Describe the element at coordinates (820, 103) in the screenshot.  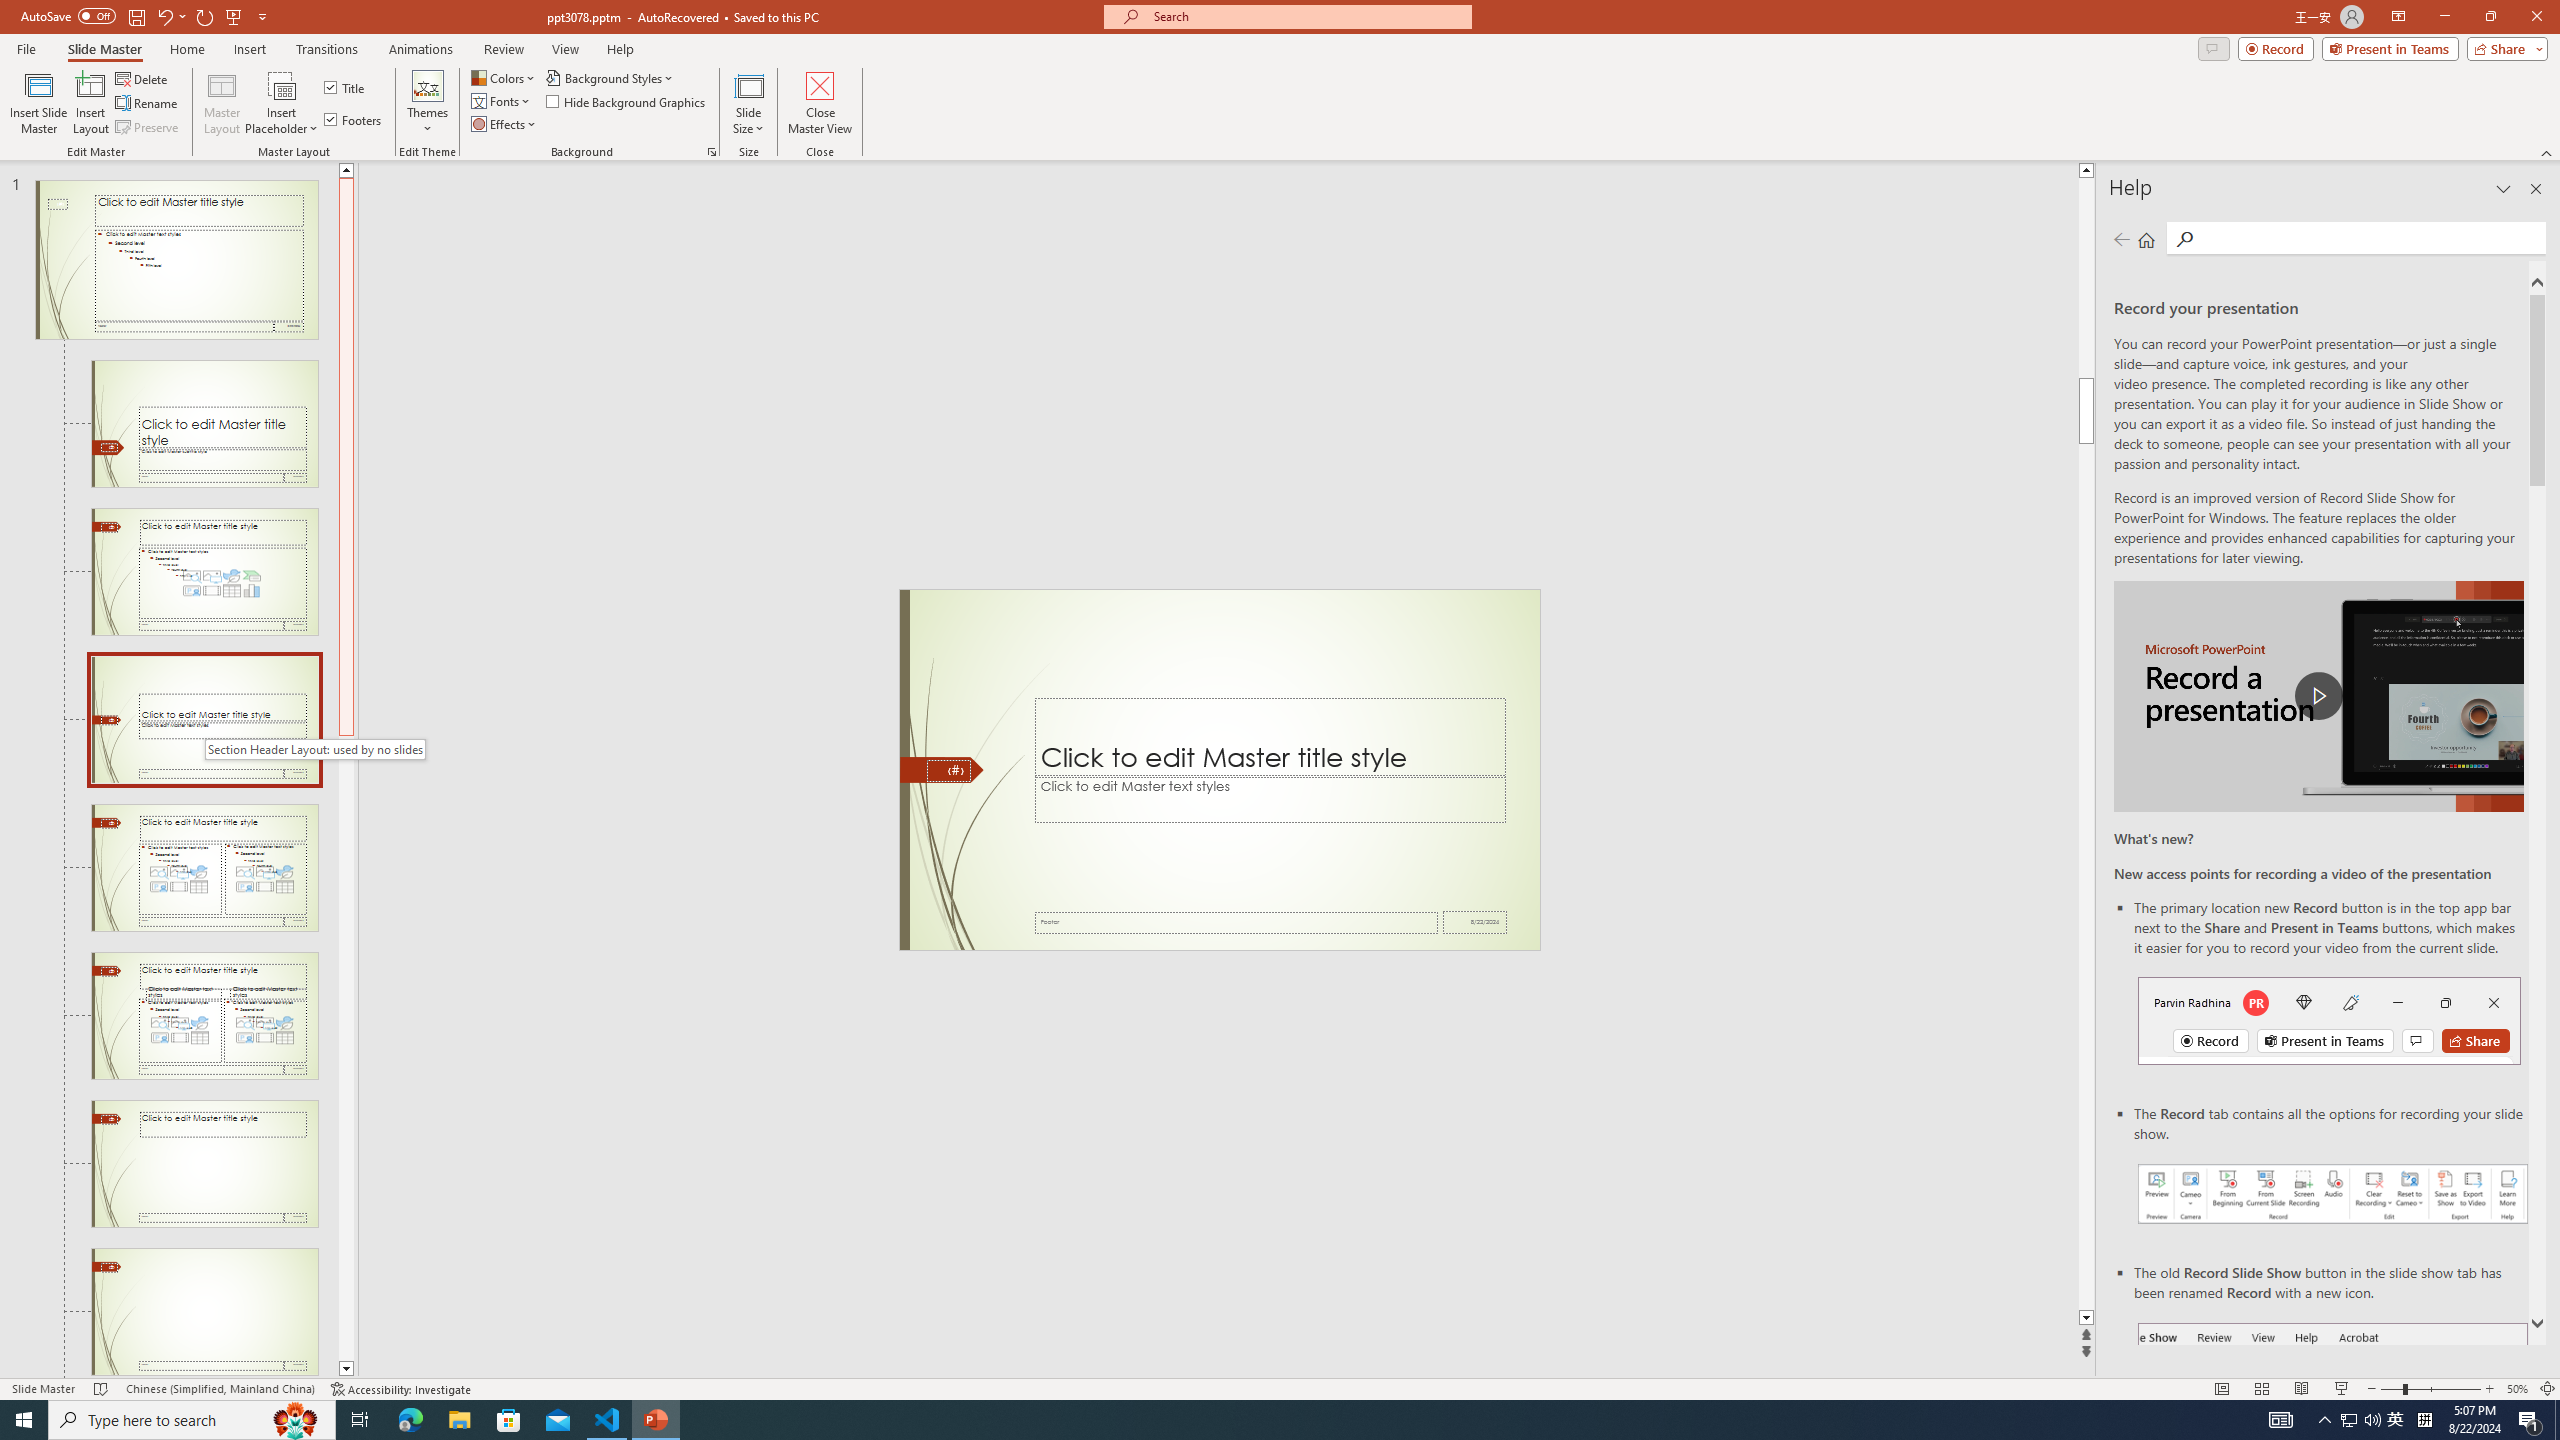
I see `Close Master View` at that location.